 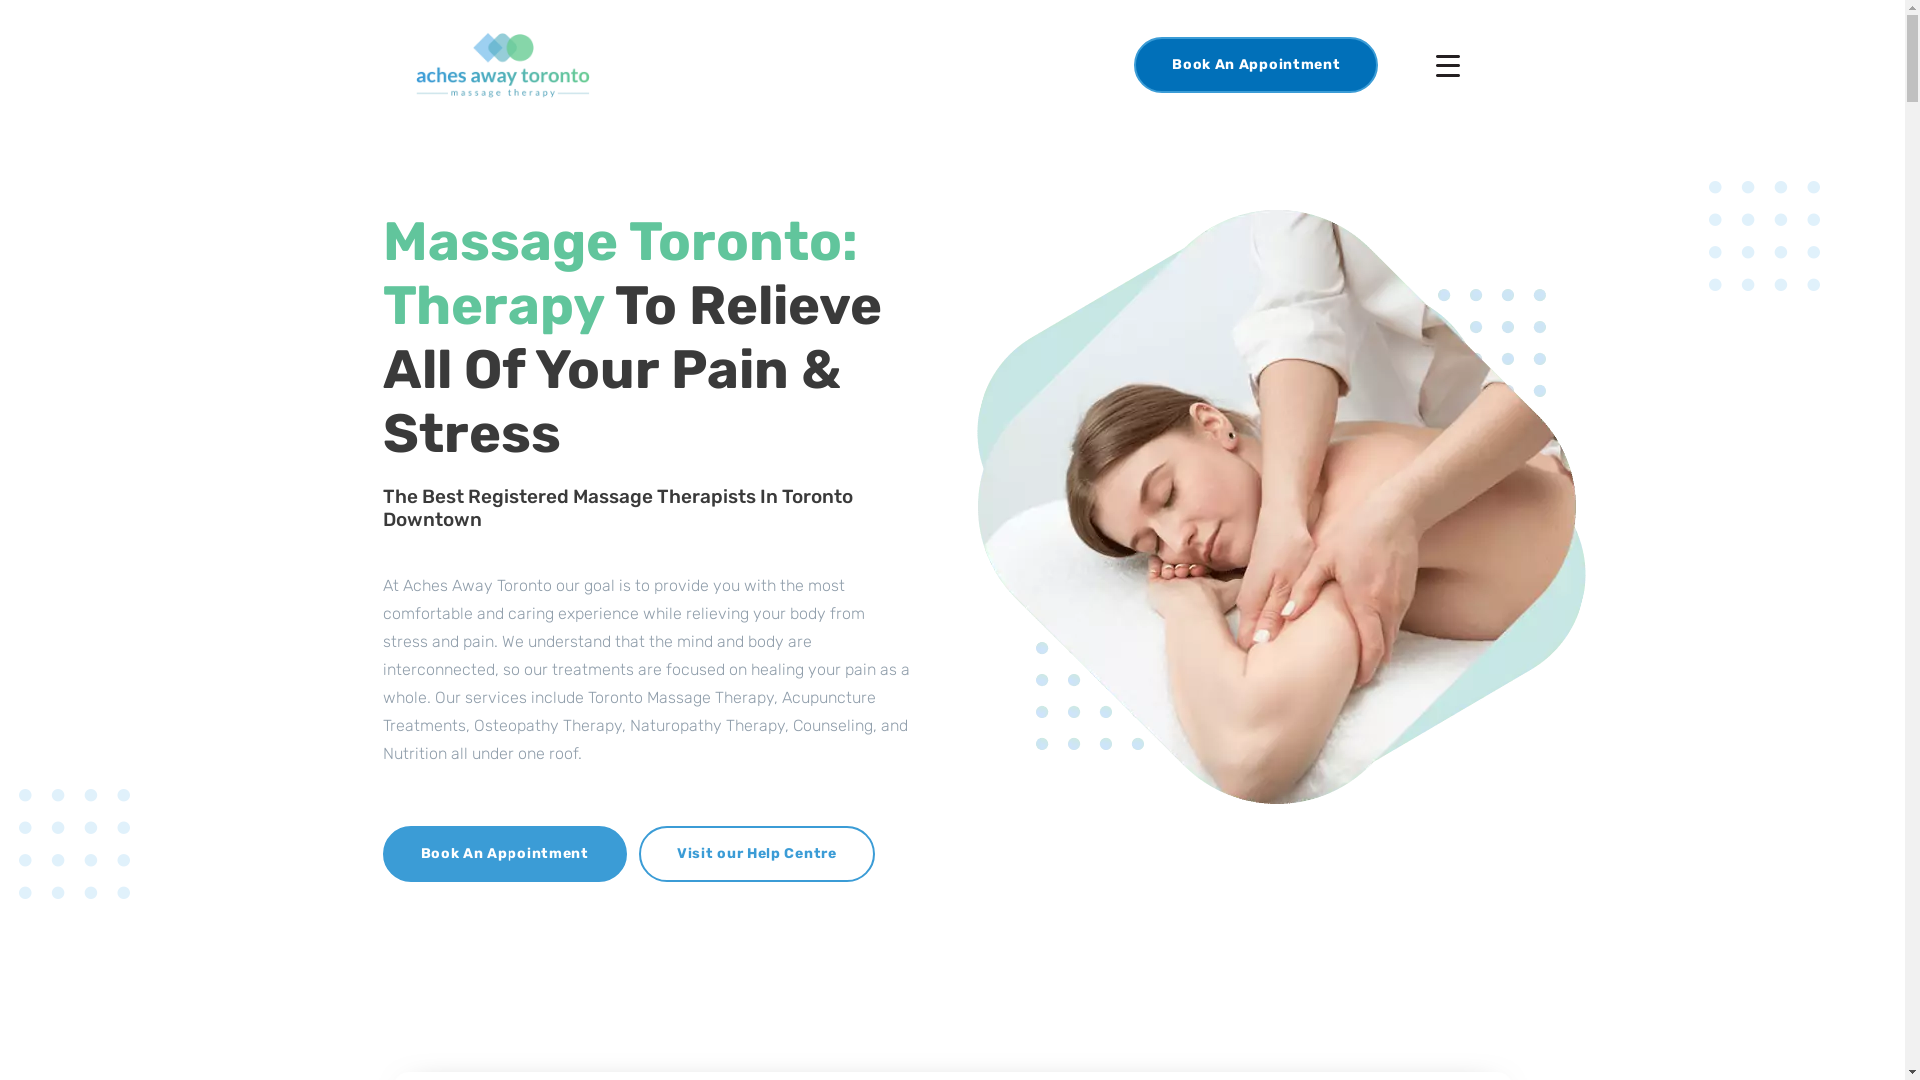 I want to click on Book An Appointment, so click(x=504, y=854).